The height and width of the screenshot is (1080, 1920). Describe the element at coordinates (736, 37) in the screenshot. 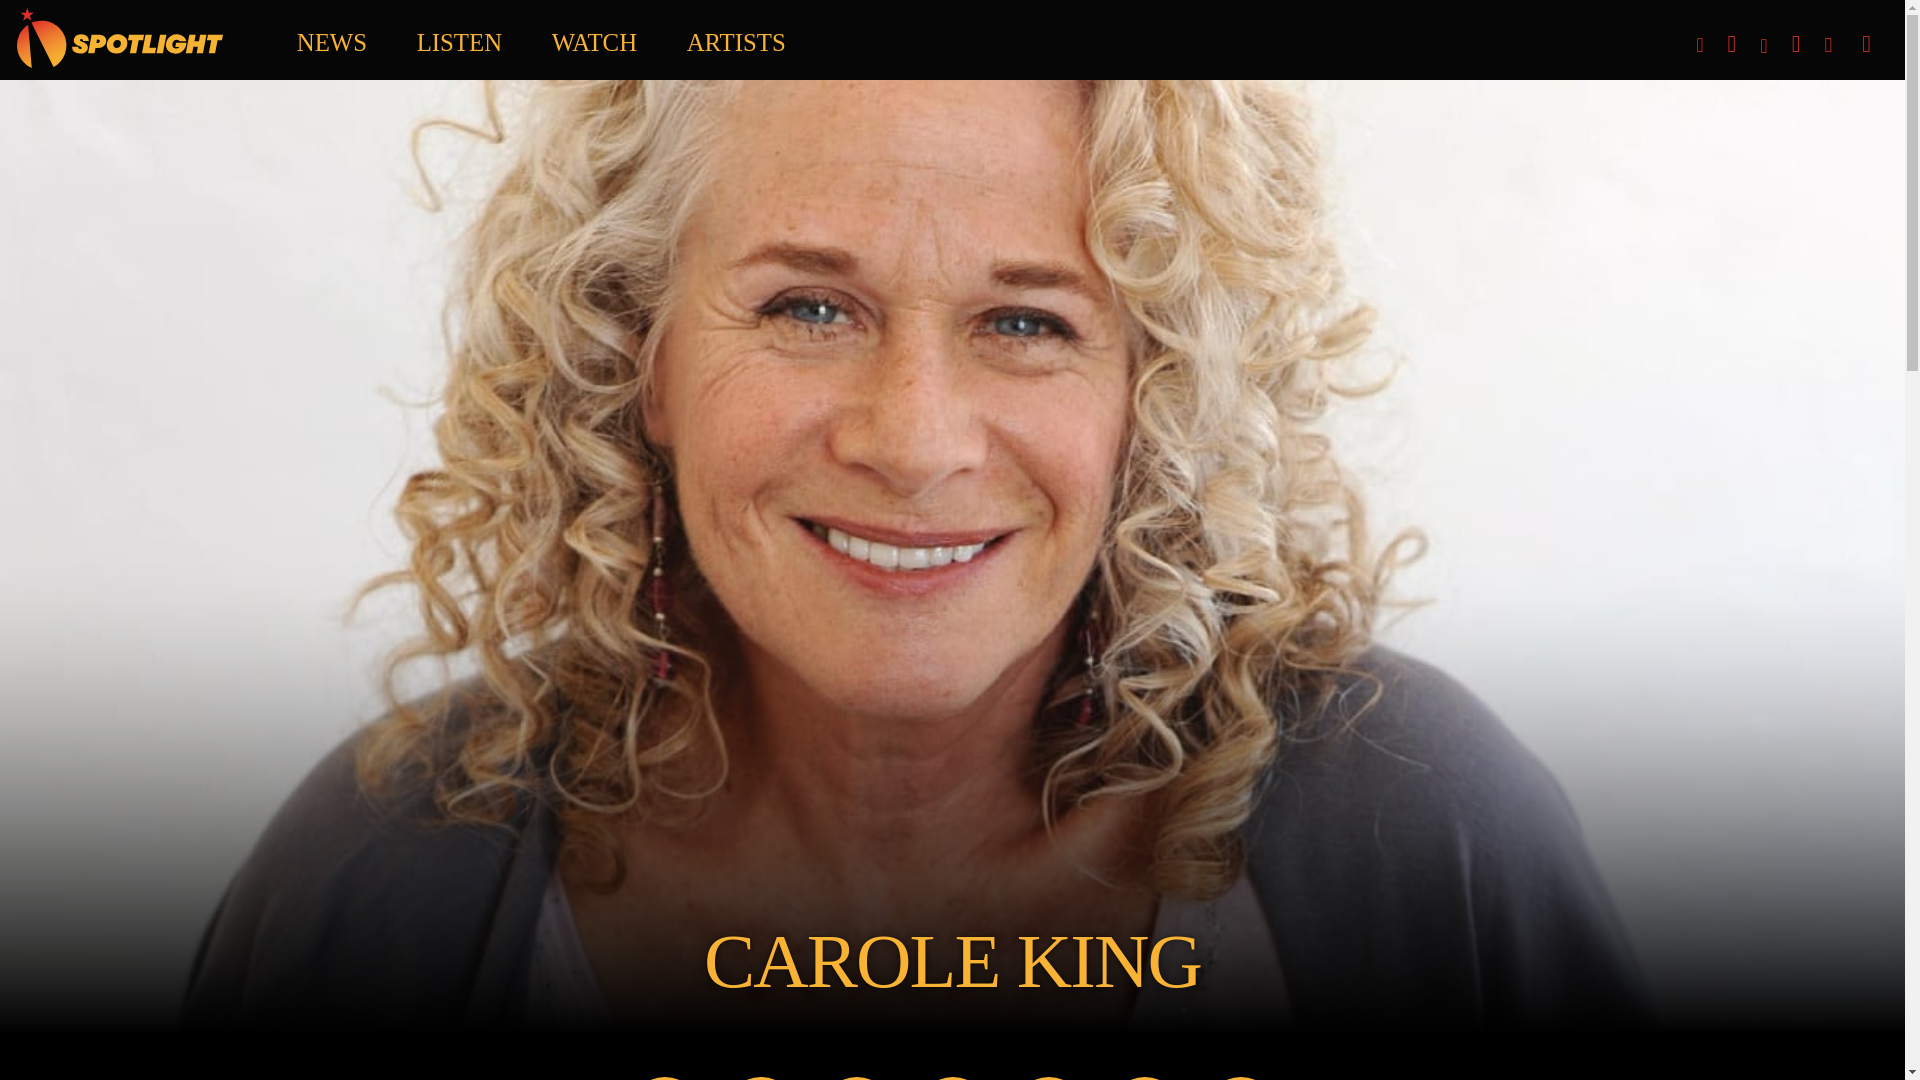

I see `ARTISTS` at that location.